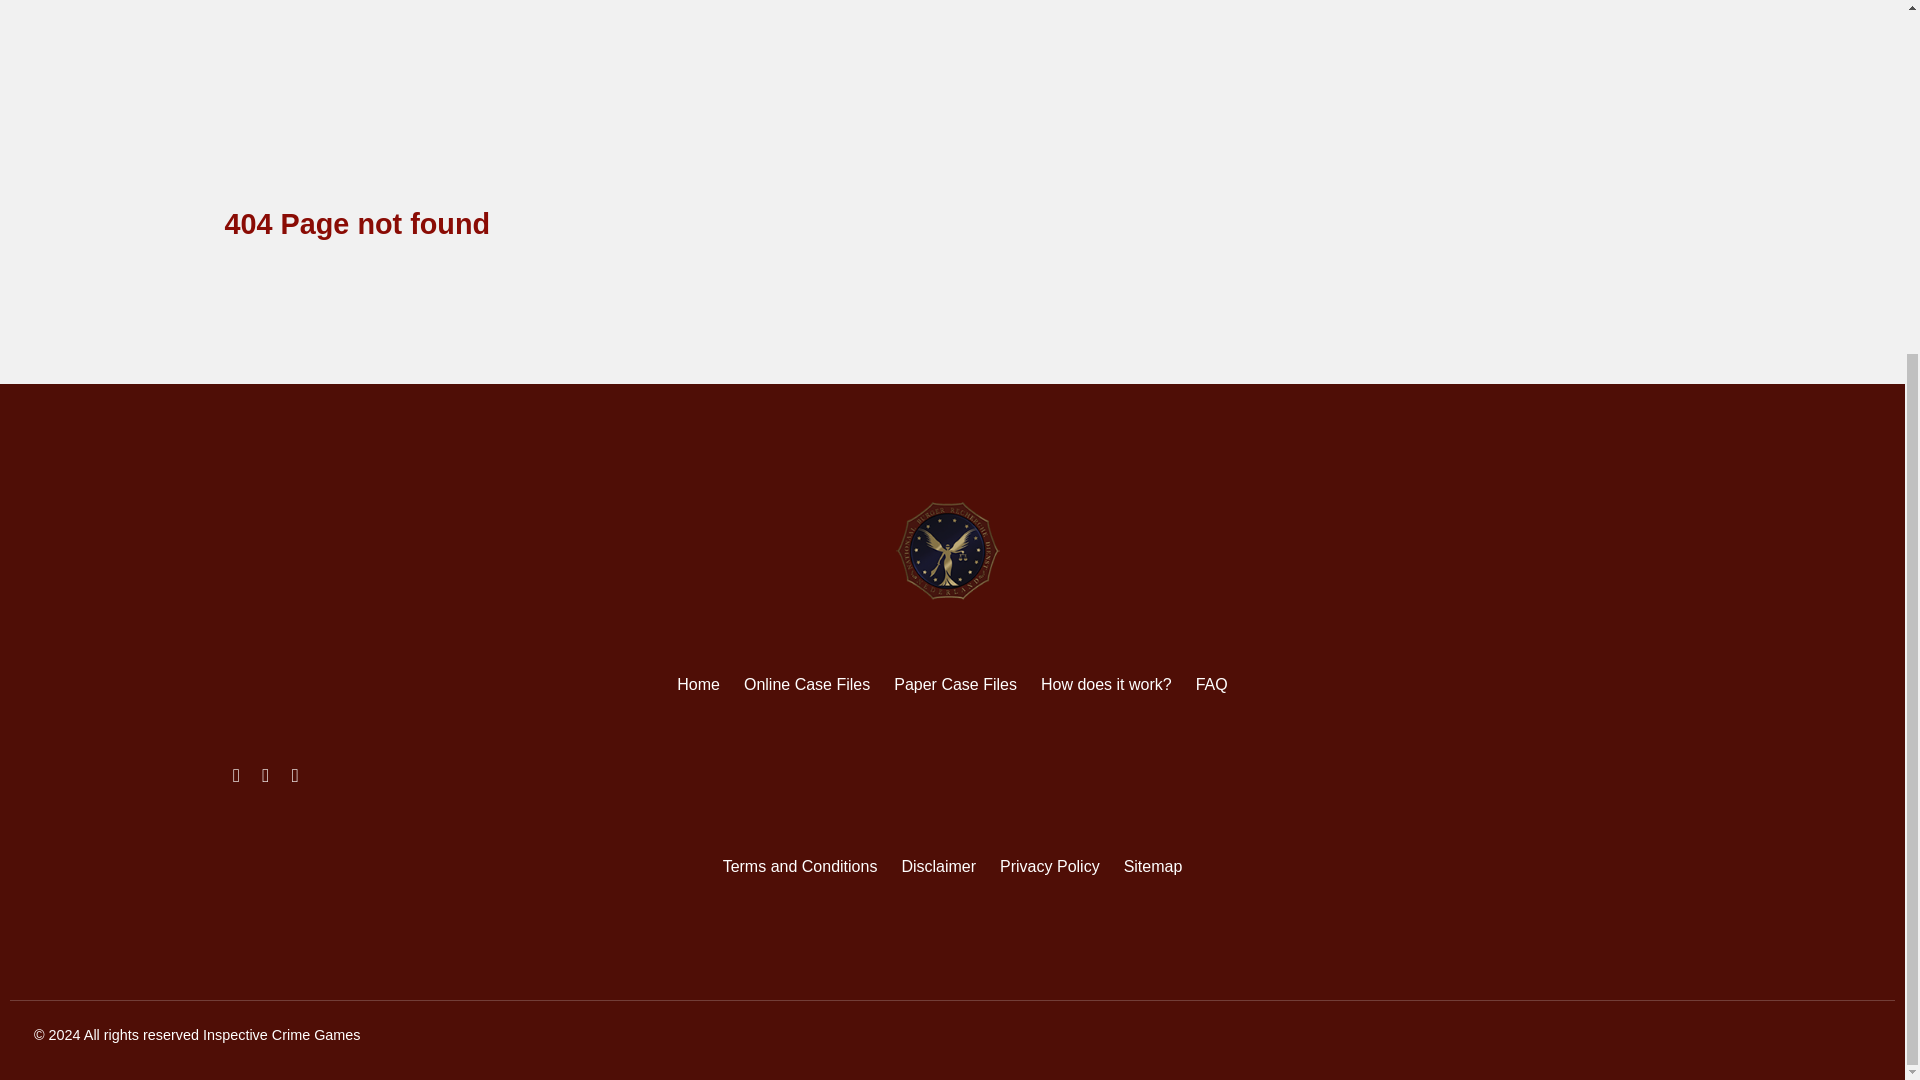  I want to click on Privacy Policy, so click(1050, 866).